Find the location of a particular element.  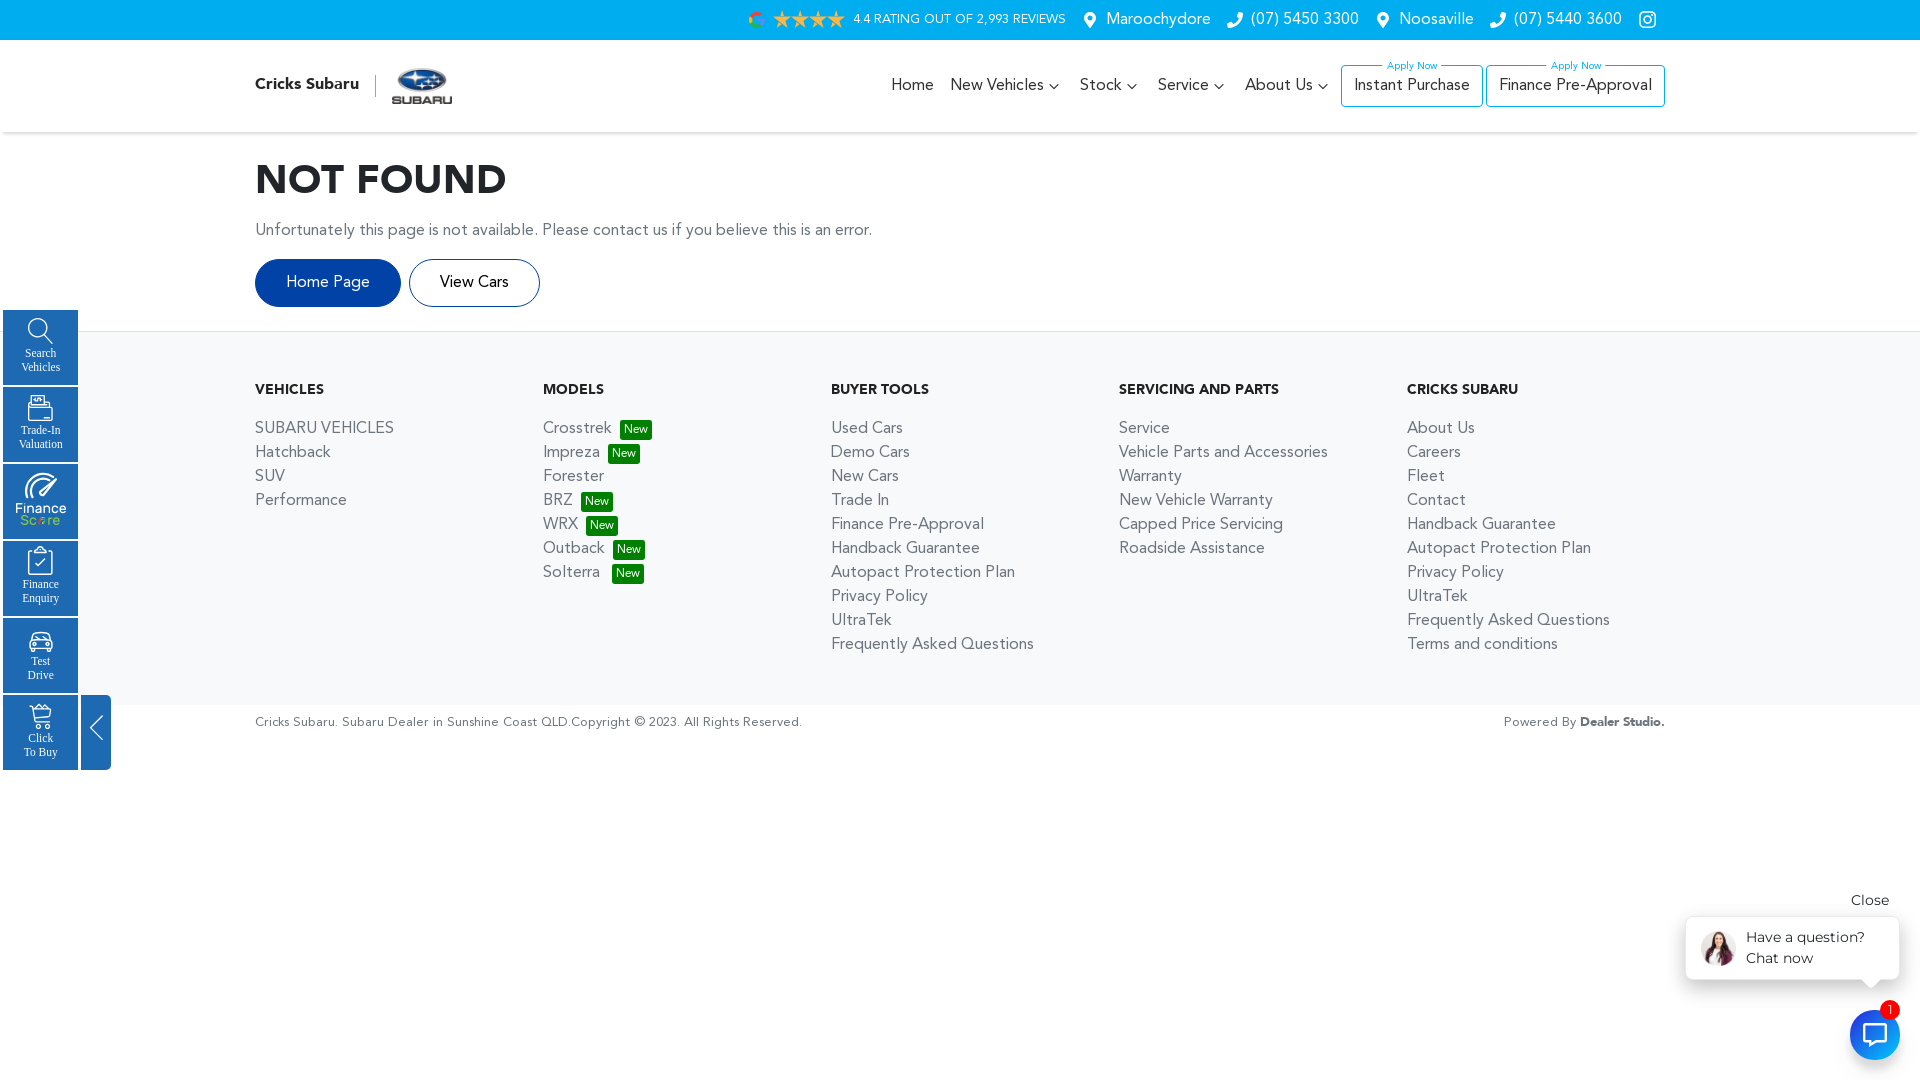

Performance is located at coordinates (301, 500).